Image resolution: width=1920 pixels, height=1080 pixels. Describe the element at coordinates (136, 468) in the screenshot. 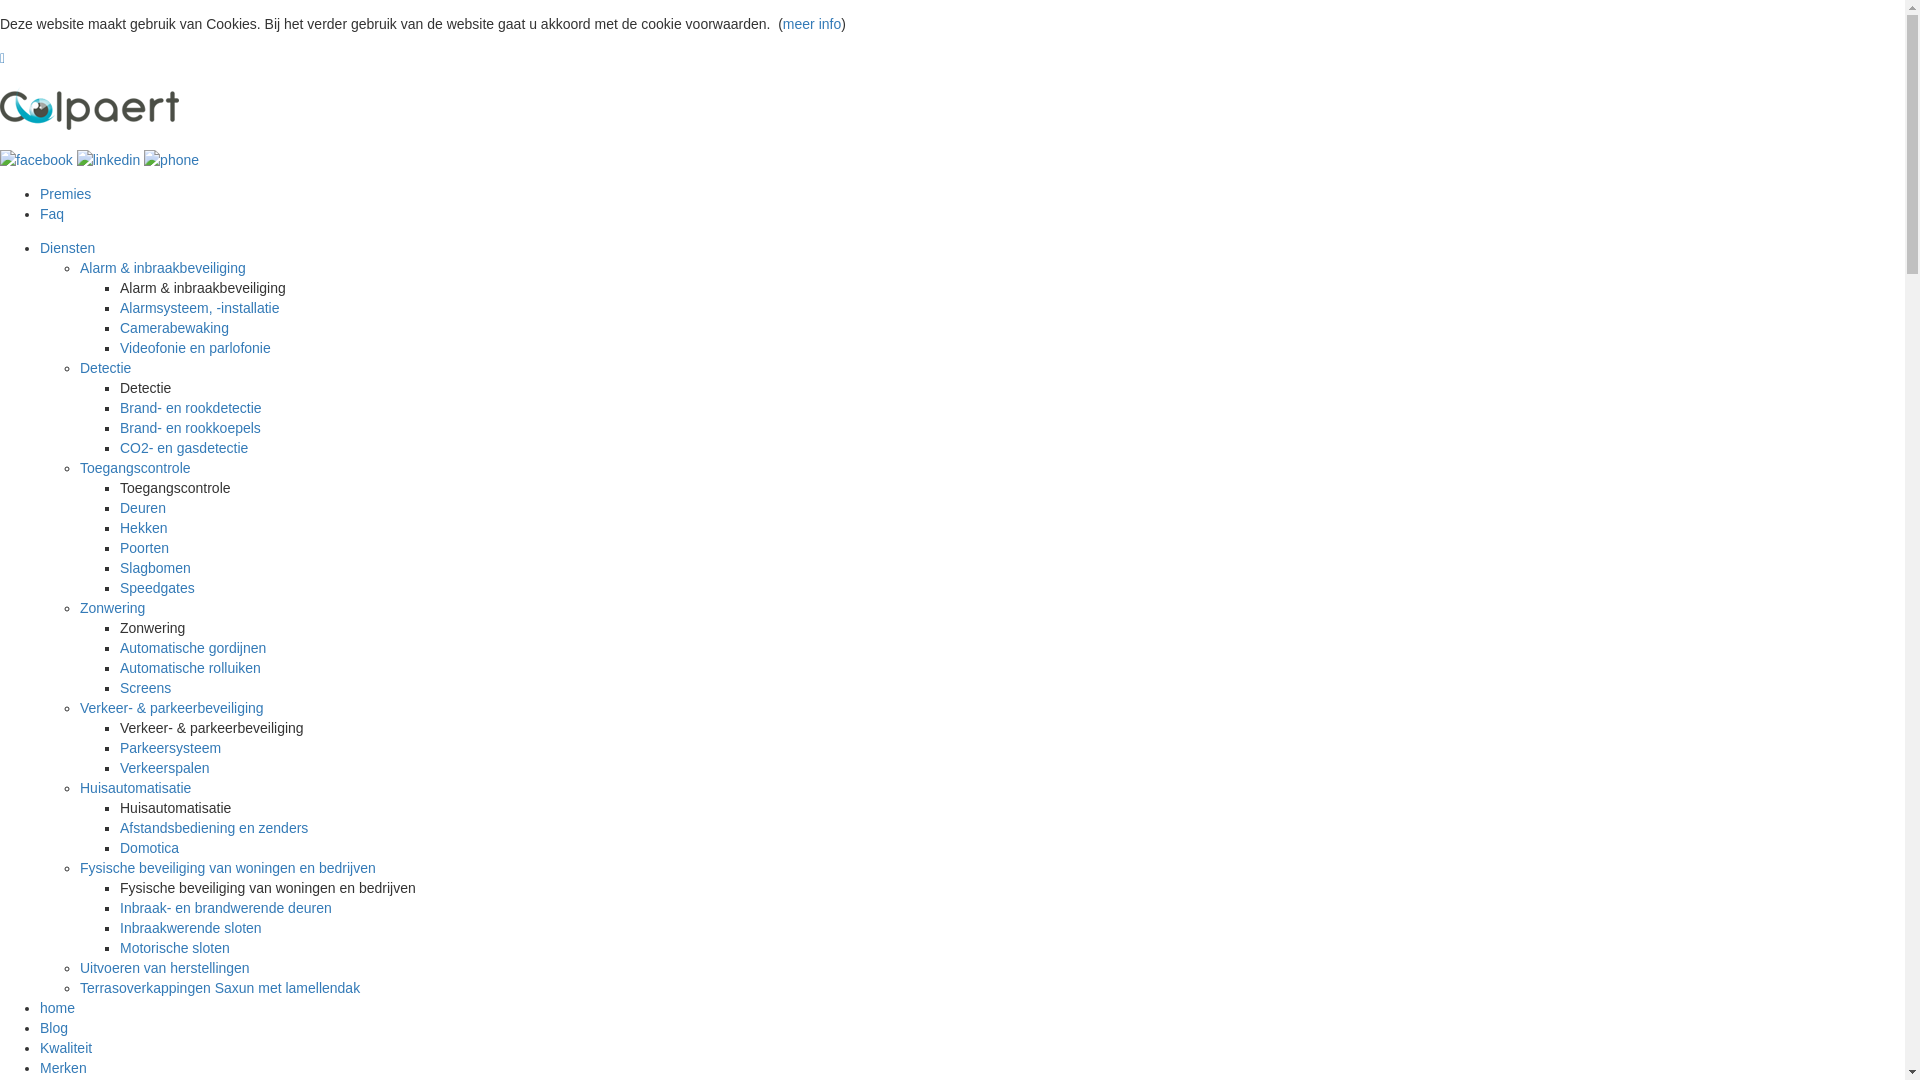

I see `Toegangscontrole` at that location.